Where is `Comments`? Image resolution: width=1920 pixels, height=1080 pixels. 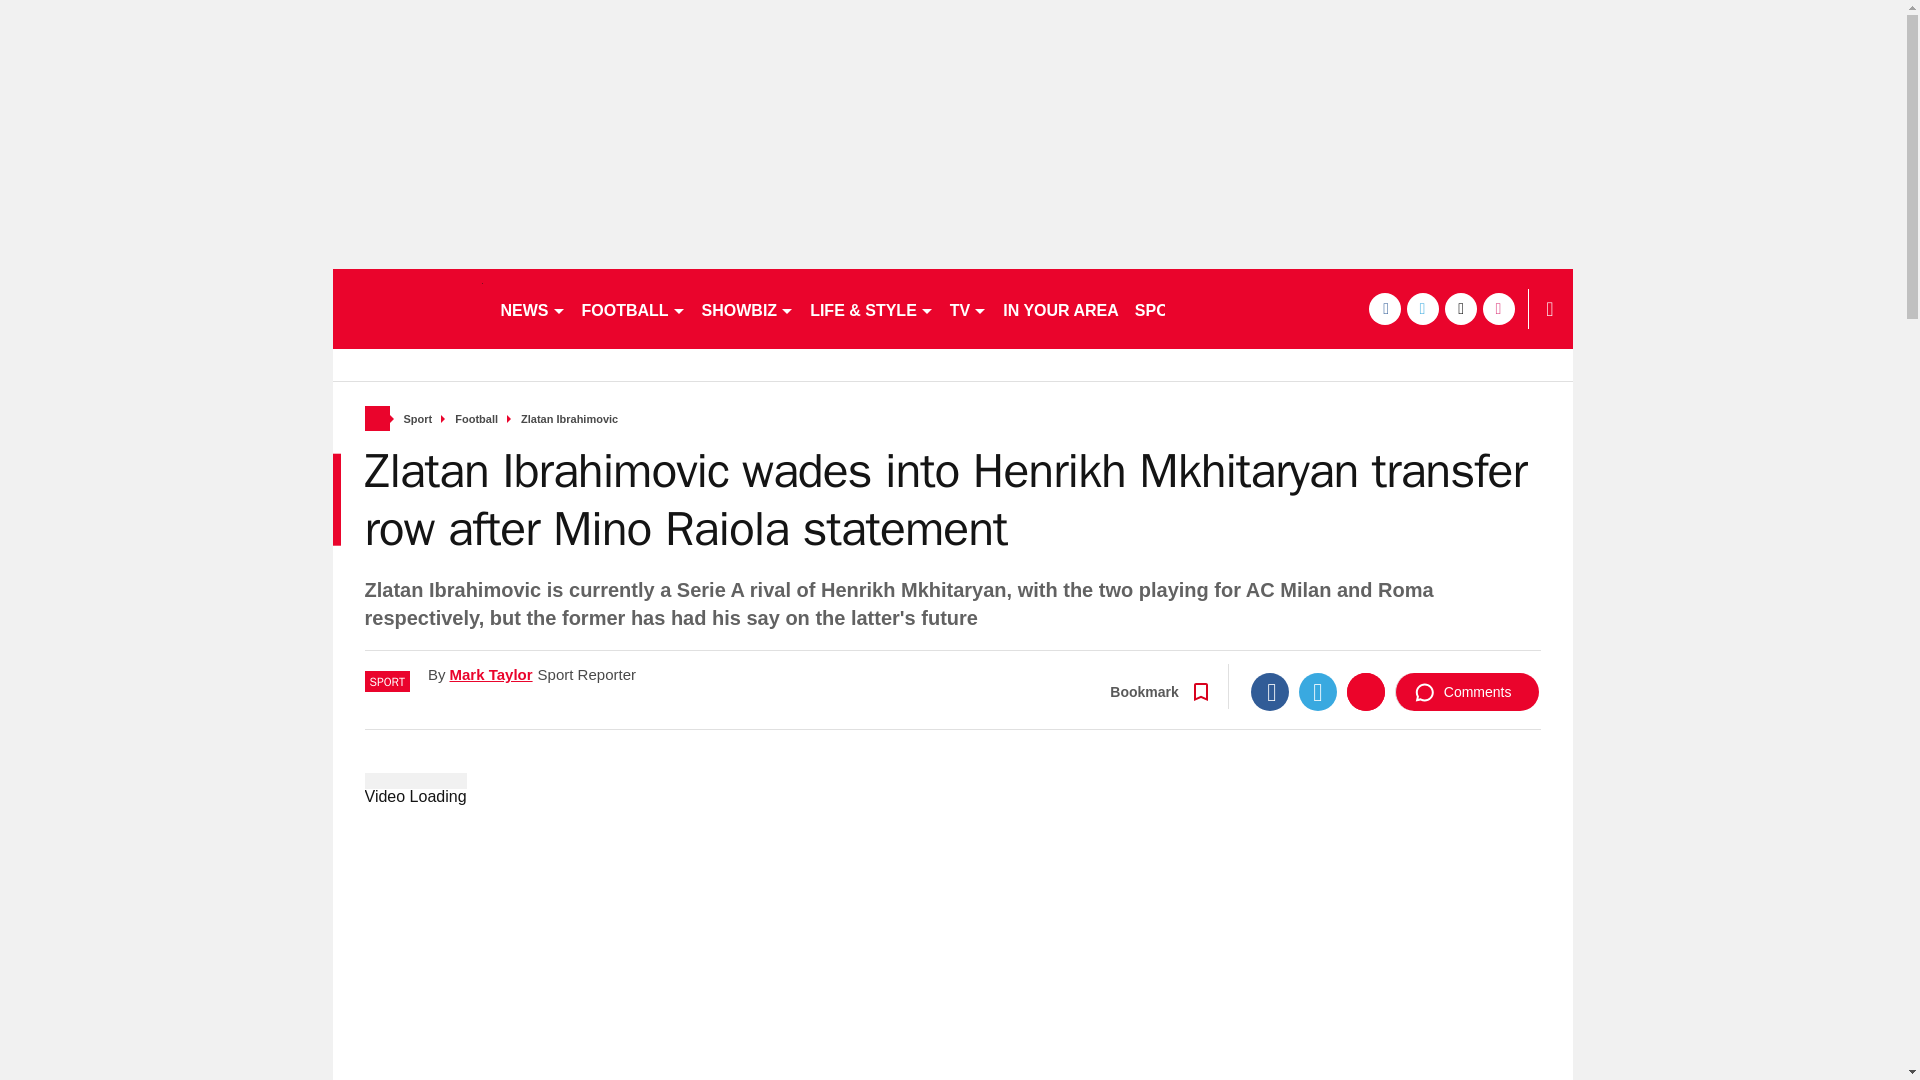
Comments is located at coordinates (1467, 691).